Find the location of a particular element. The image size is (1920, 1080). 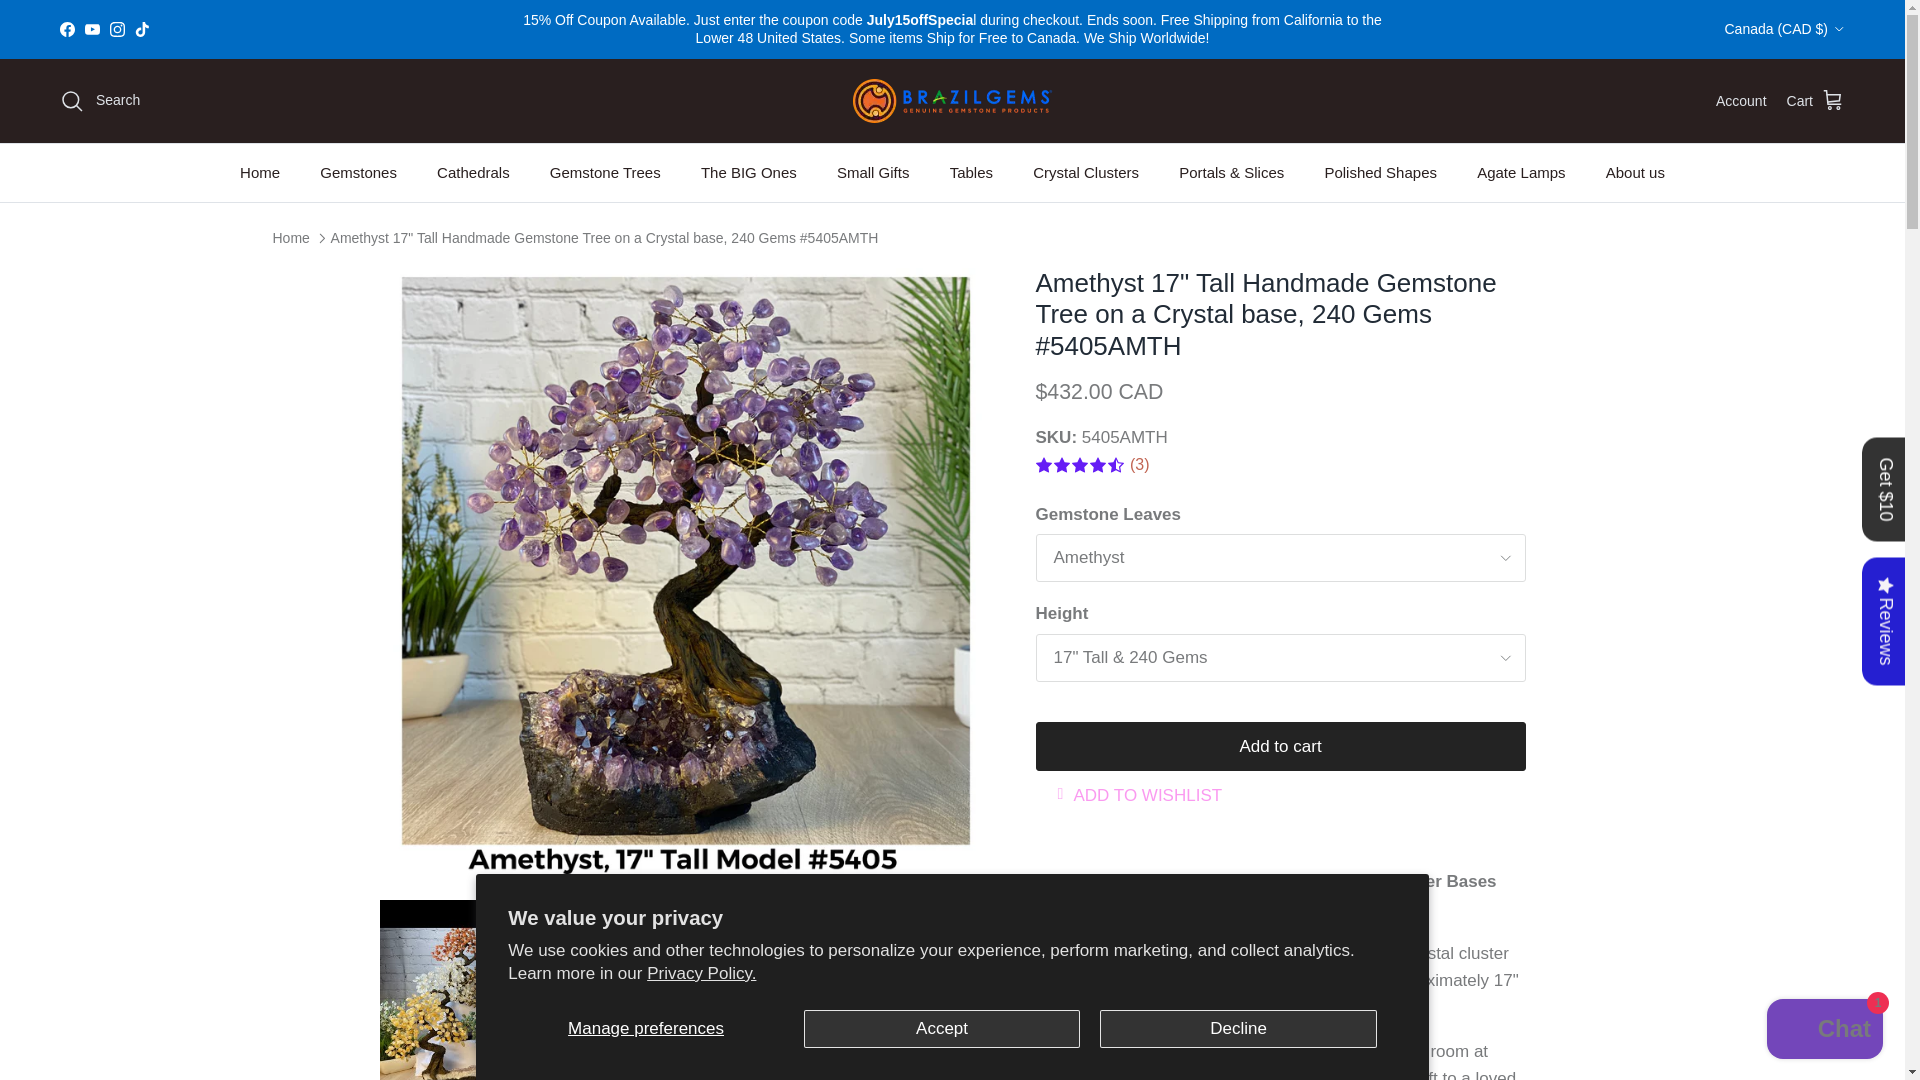

Manage preferences is located at coordinates (646, 1028).